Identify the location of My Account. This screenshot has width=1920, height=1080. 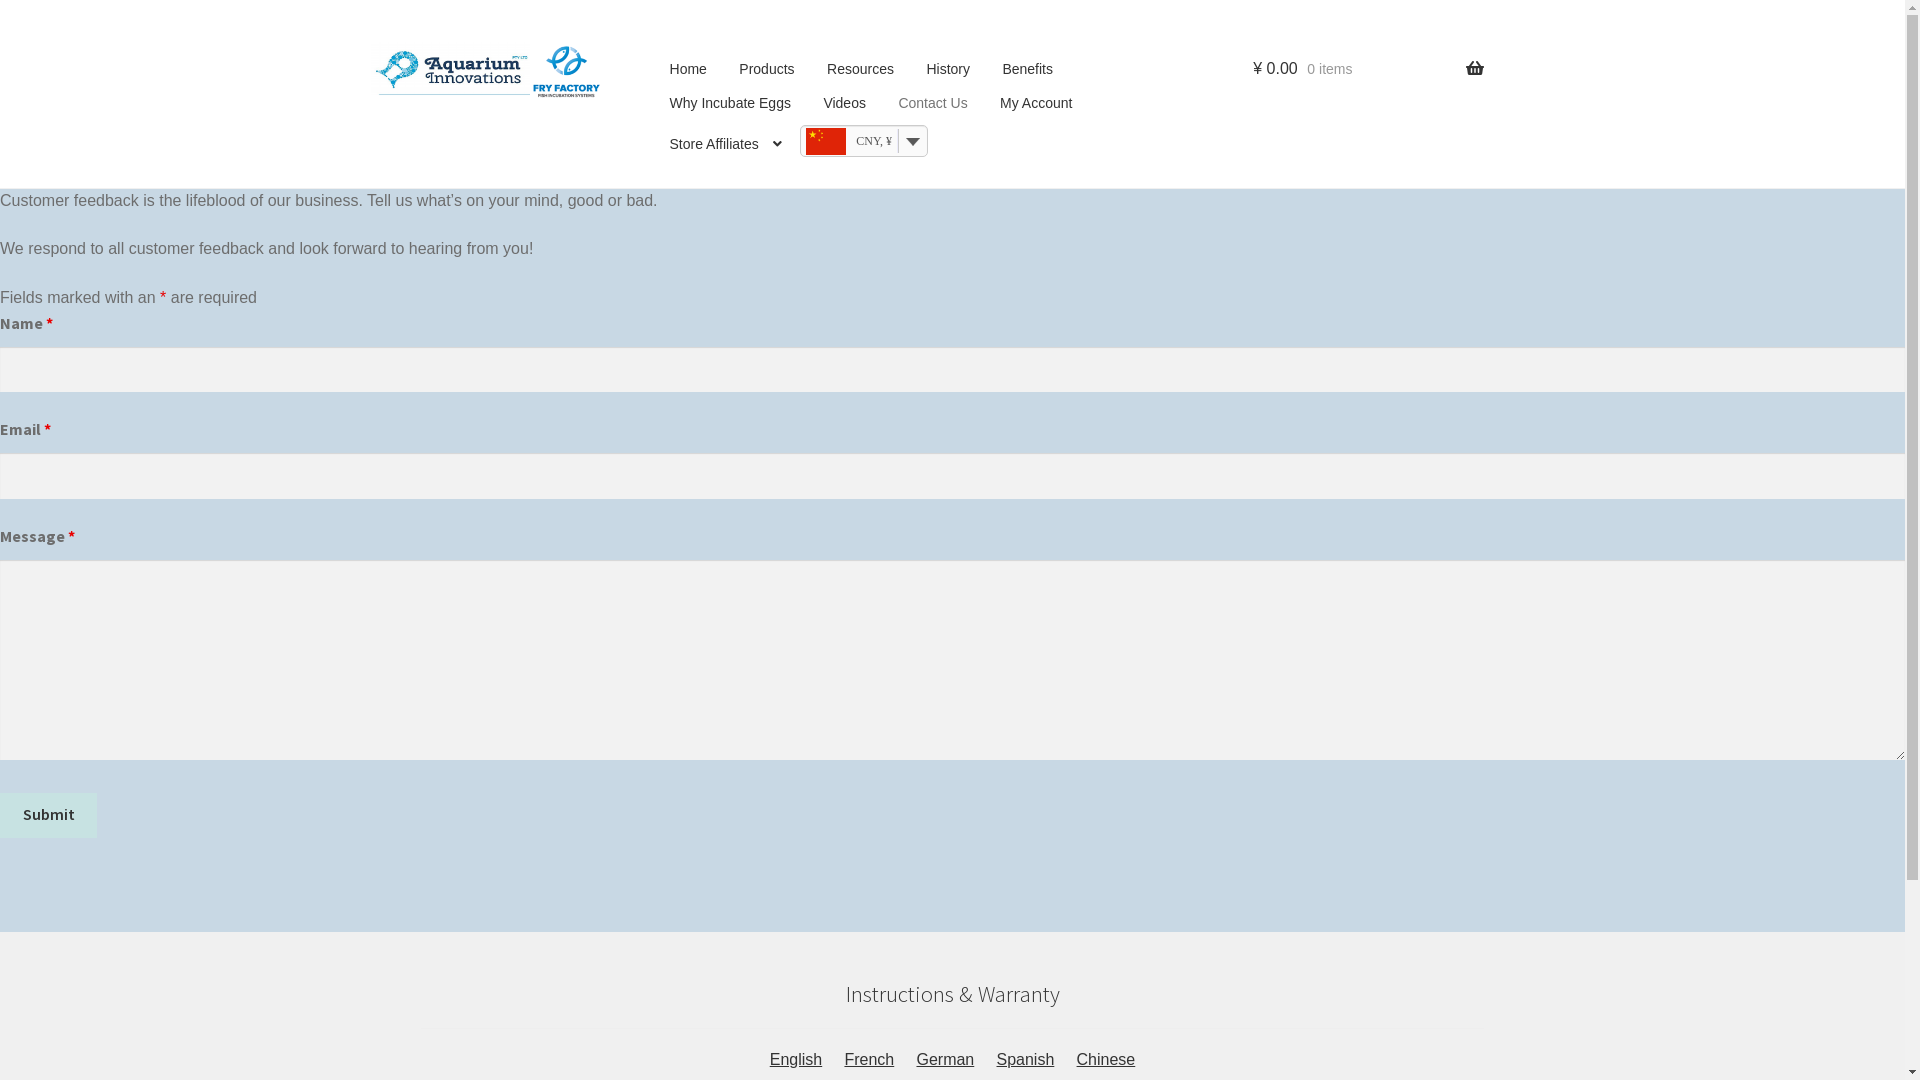
(1036, 108).